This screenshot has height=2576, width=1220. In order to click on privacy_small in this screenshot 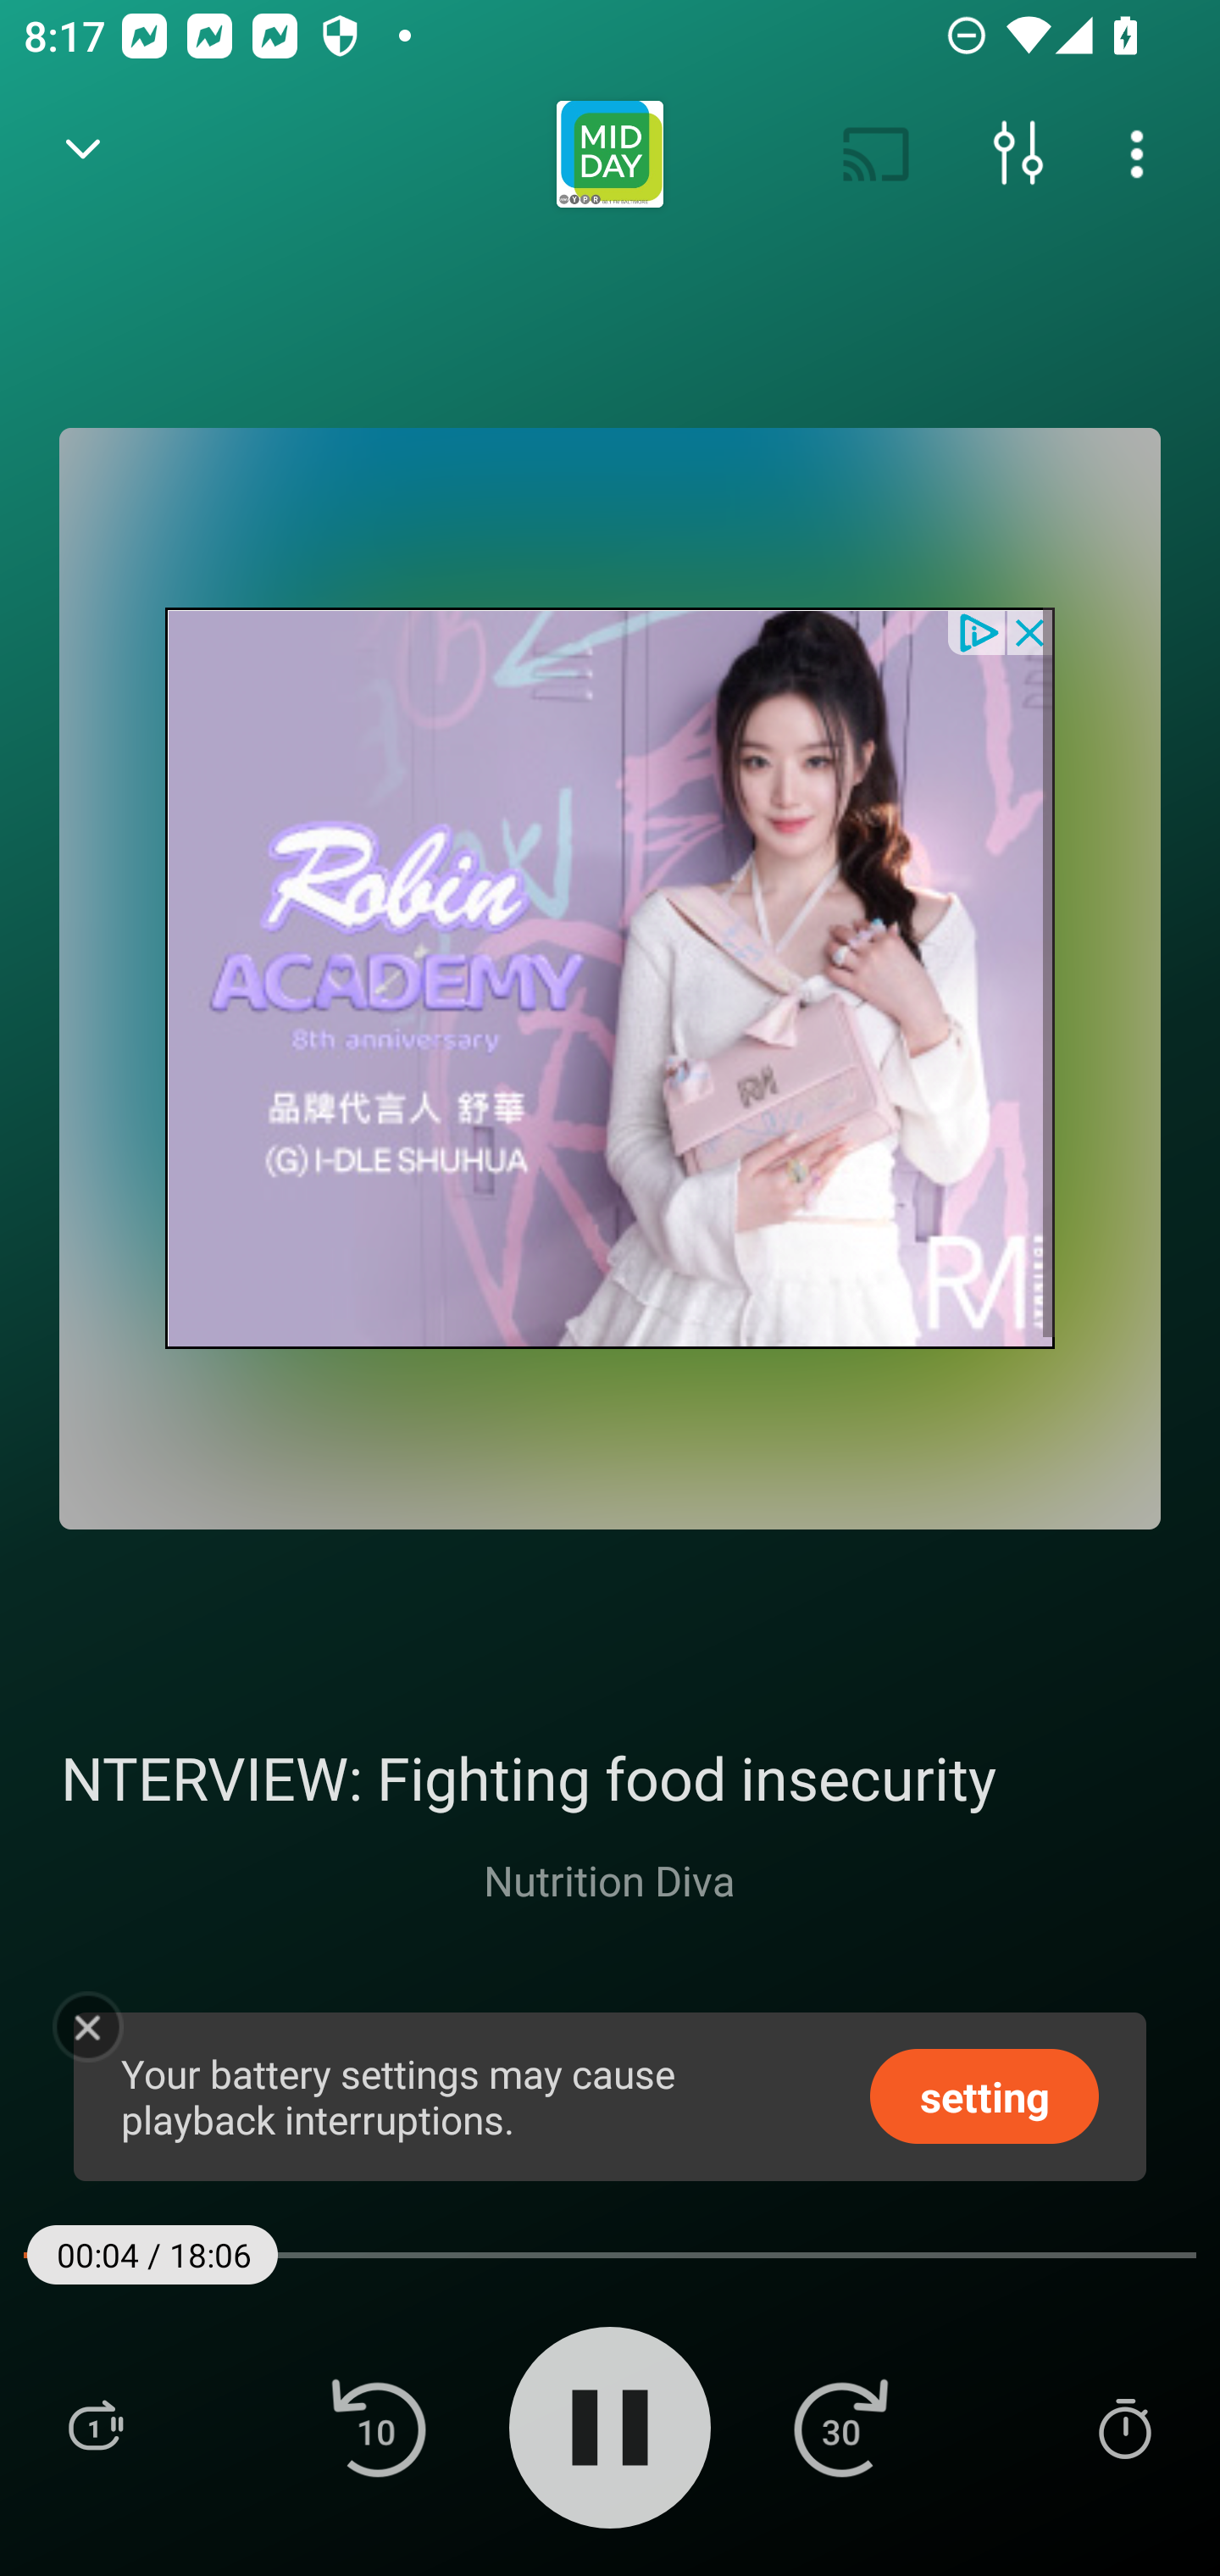, I will do `click(978, 630)`.